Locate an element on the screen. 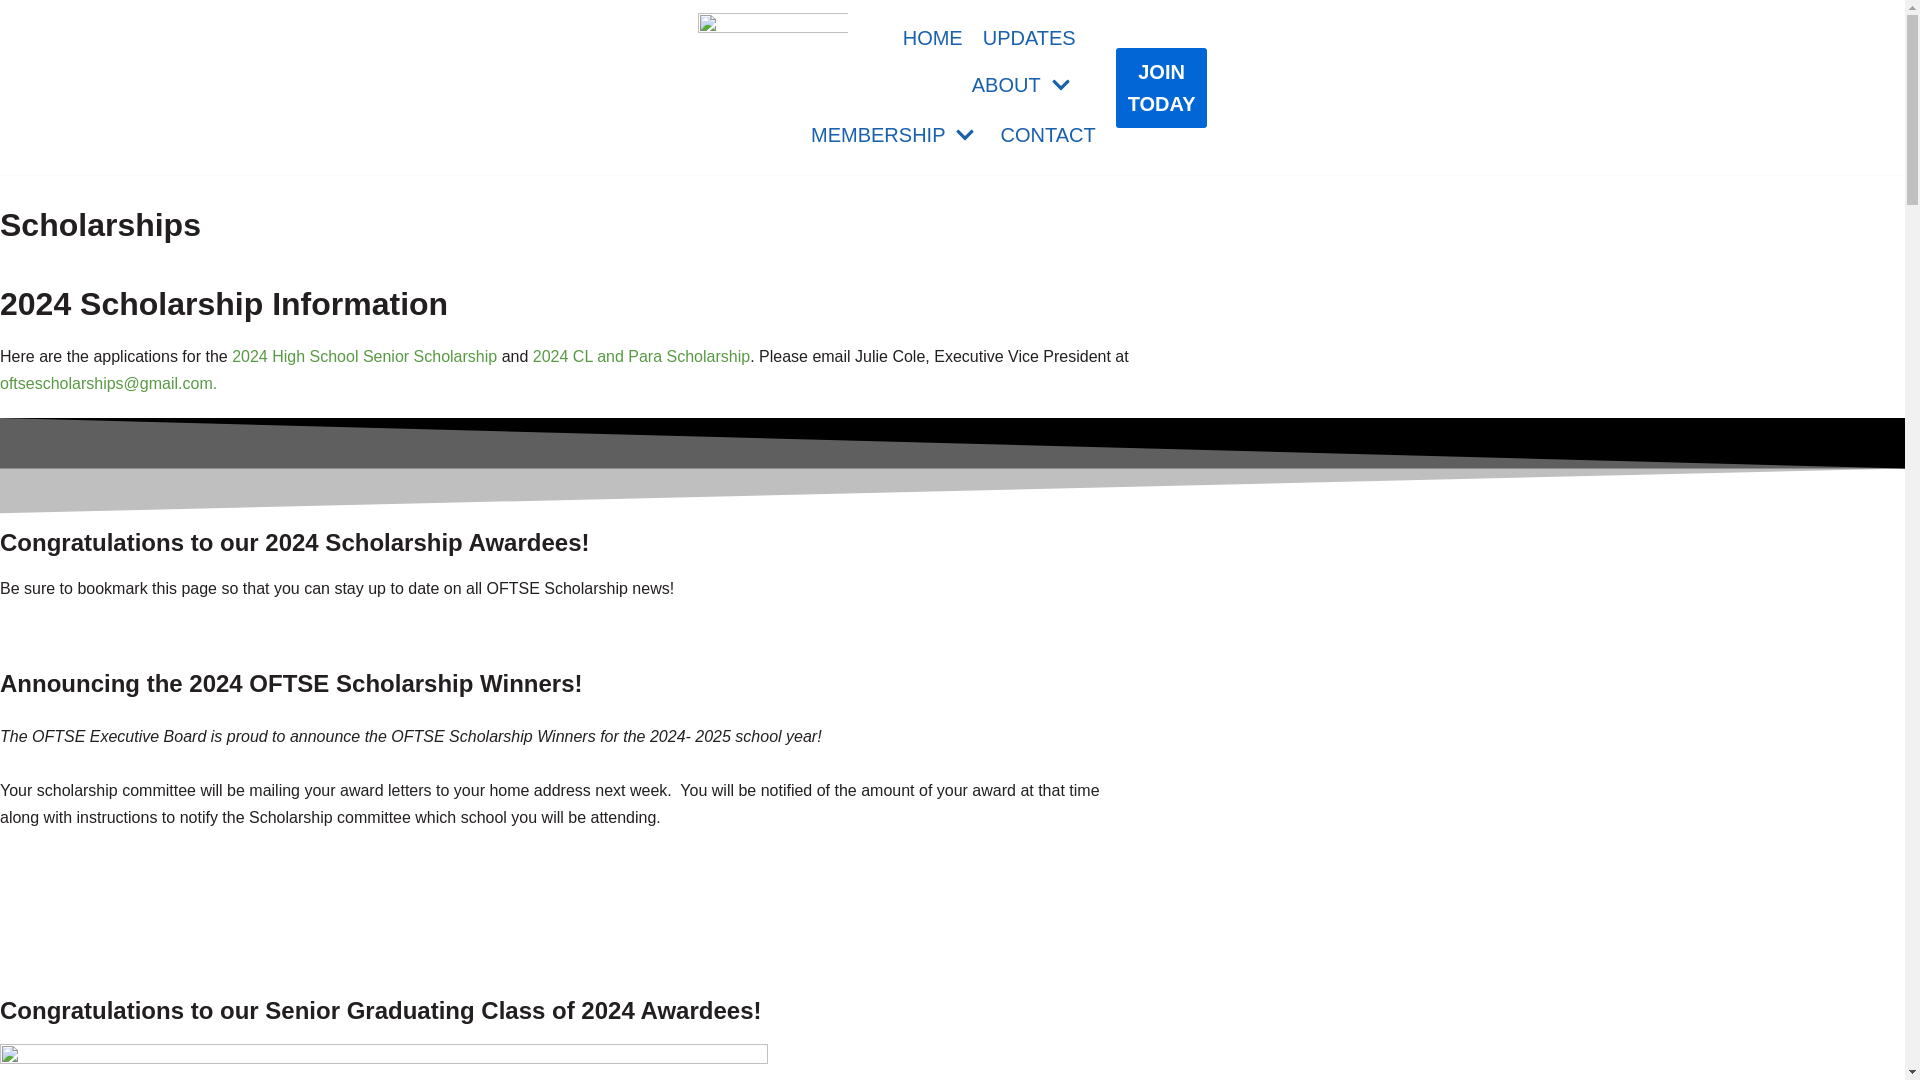 This screenshot has height=1080, width=1920. UPDATES is located at coordinates (1029, 36).